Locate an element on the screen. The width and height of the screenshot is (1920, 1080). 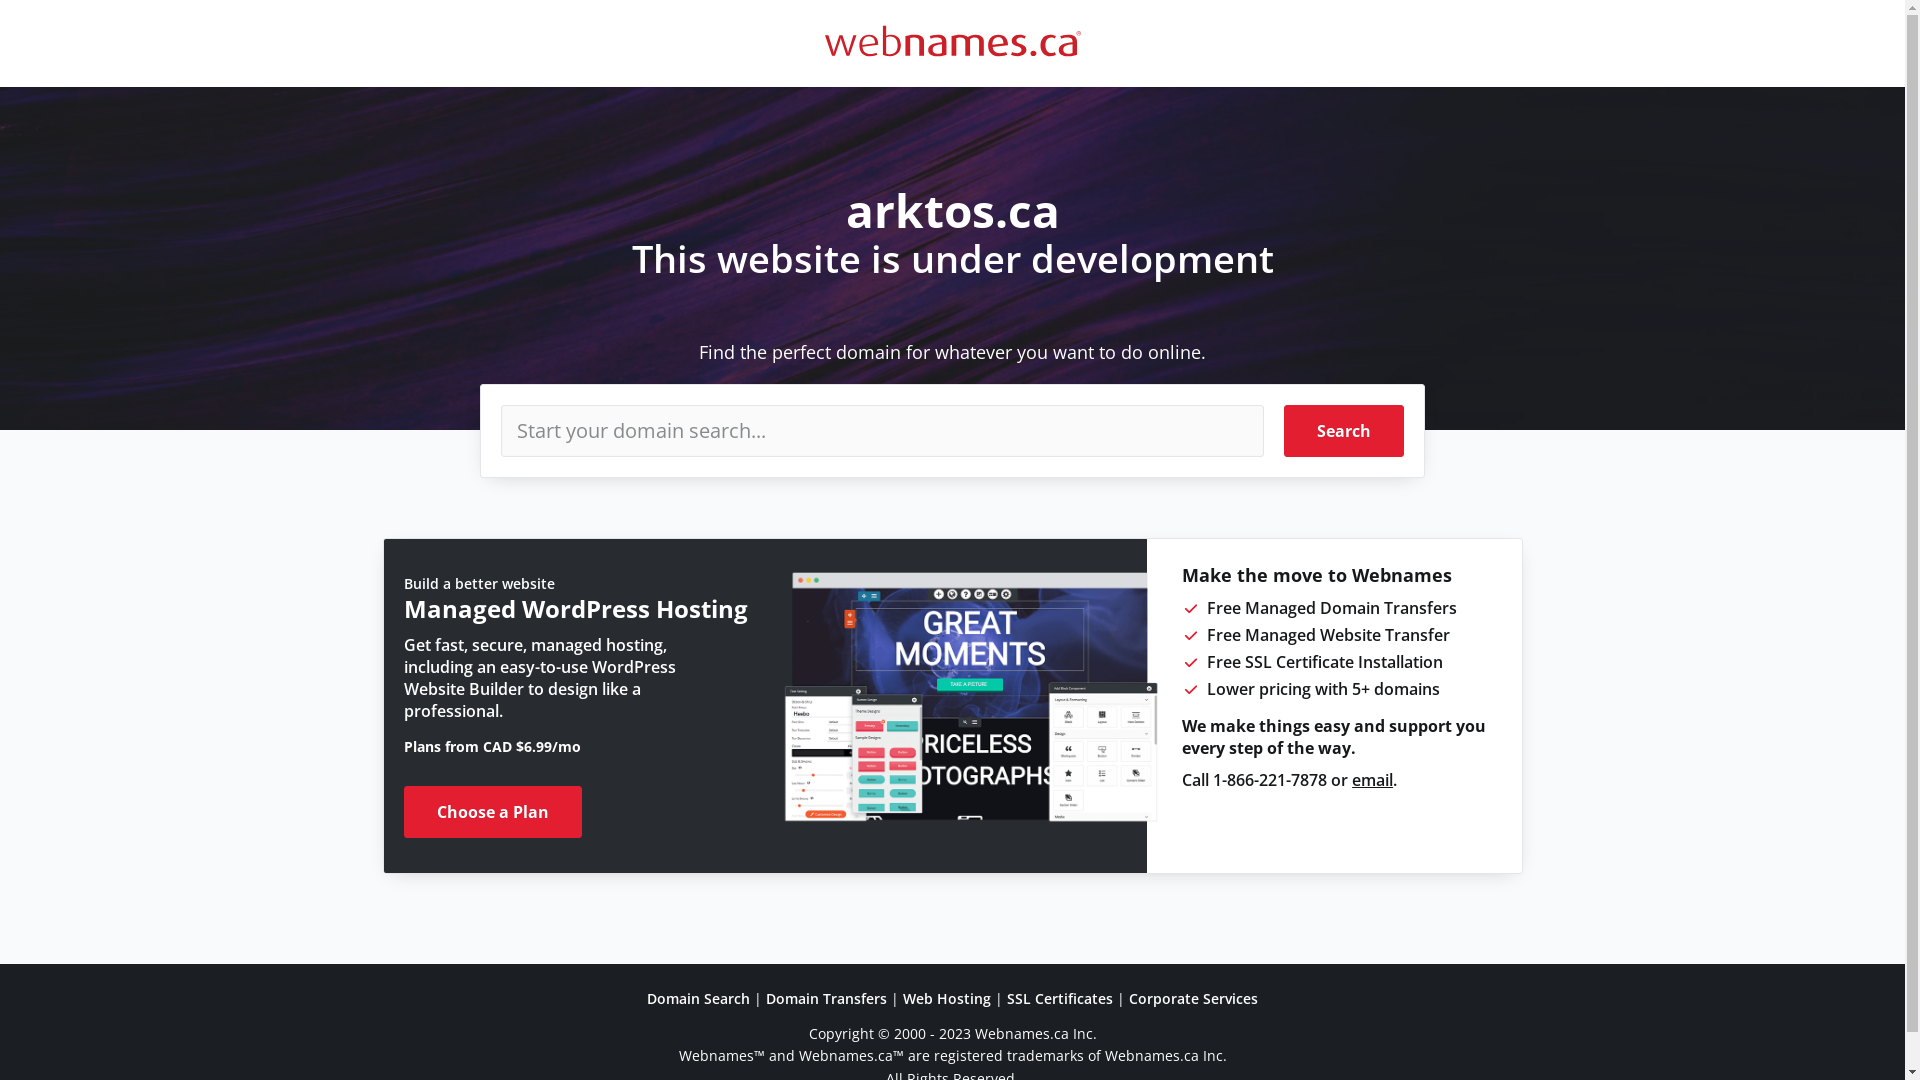
Web Hosting is located at coordinates (947, 998).